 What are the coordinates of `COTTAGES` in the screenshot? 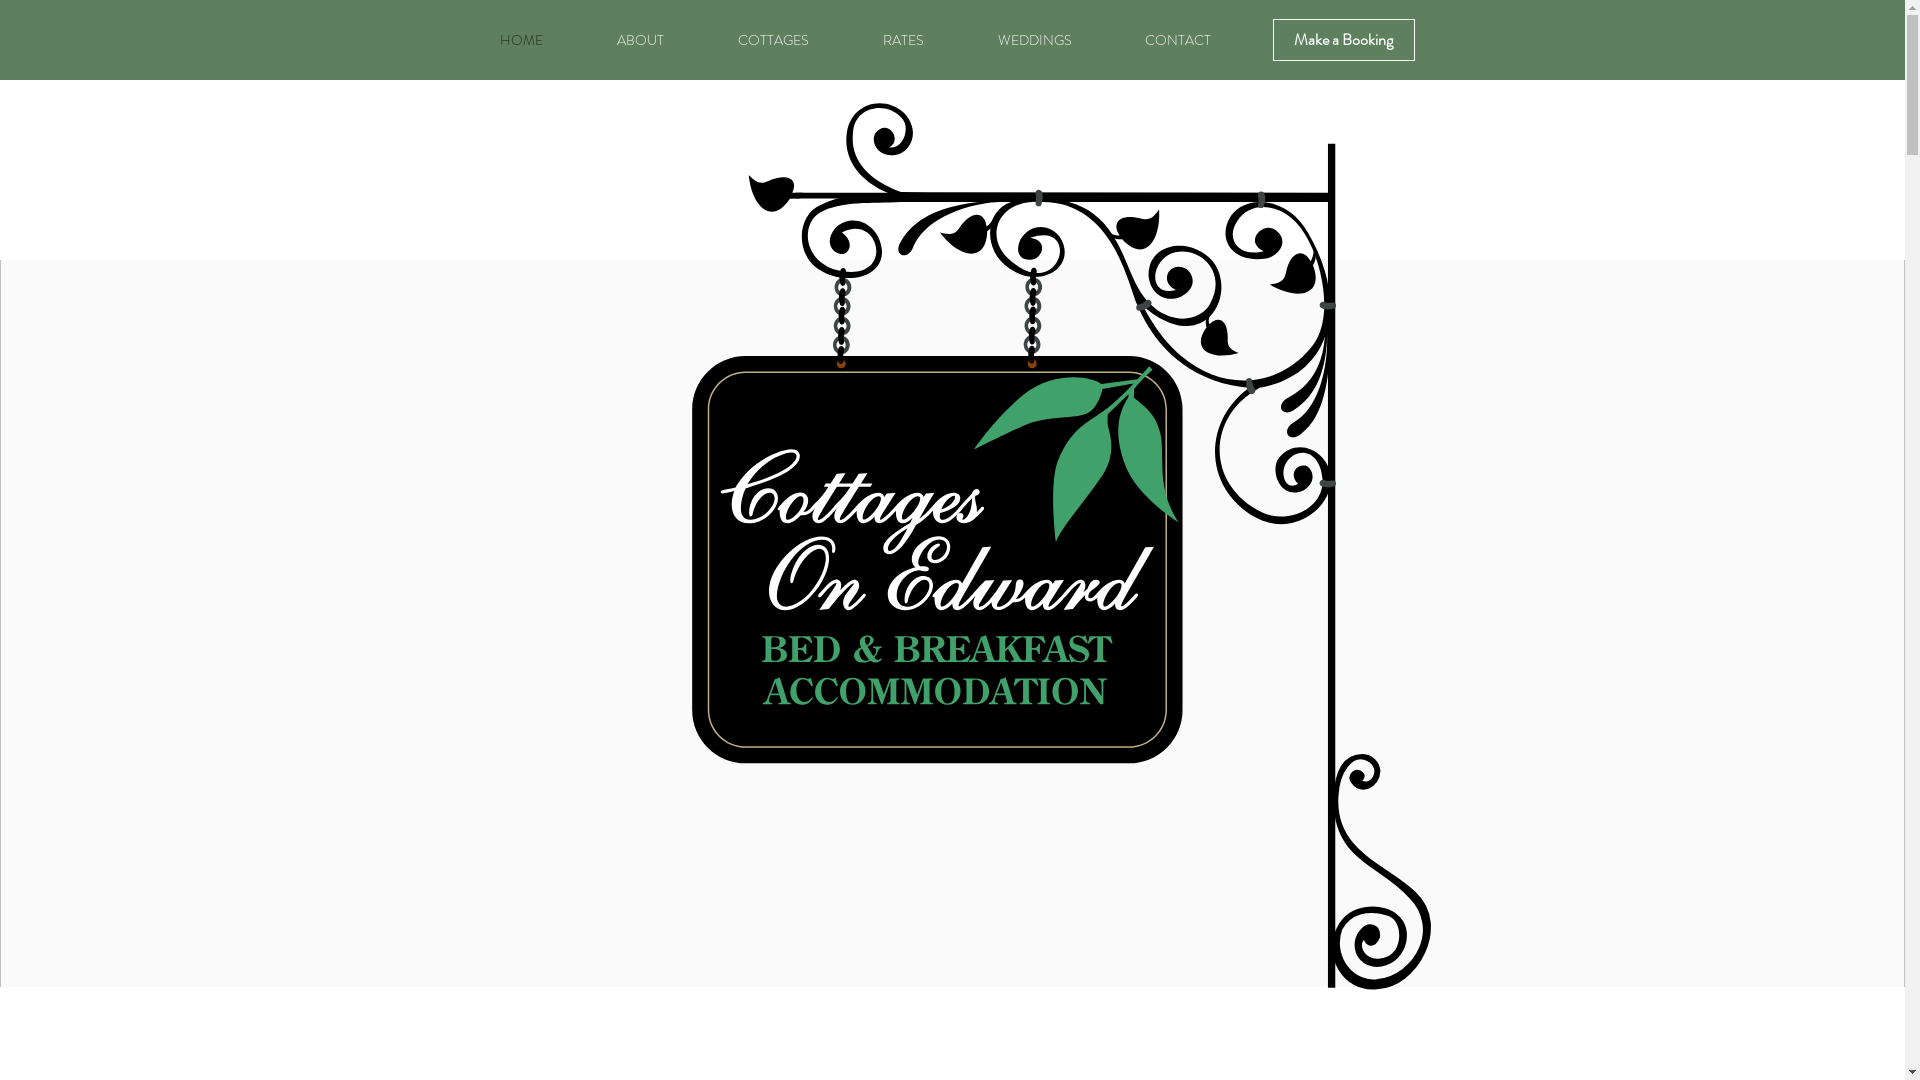 It's located at (772, 40).